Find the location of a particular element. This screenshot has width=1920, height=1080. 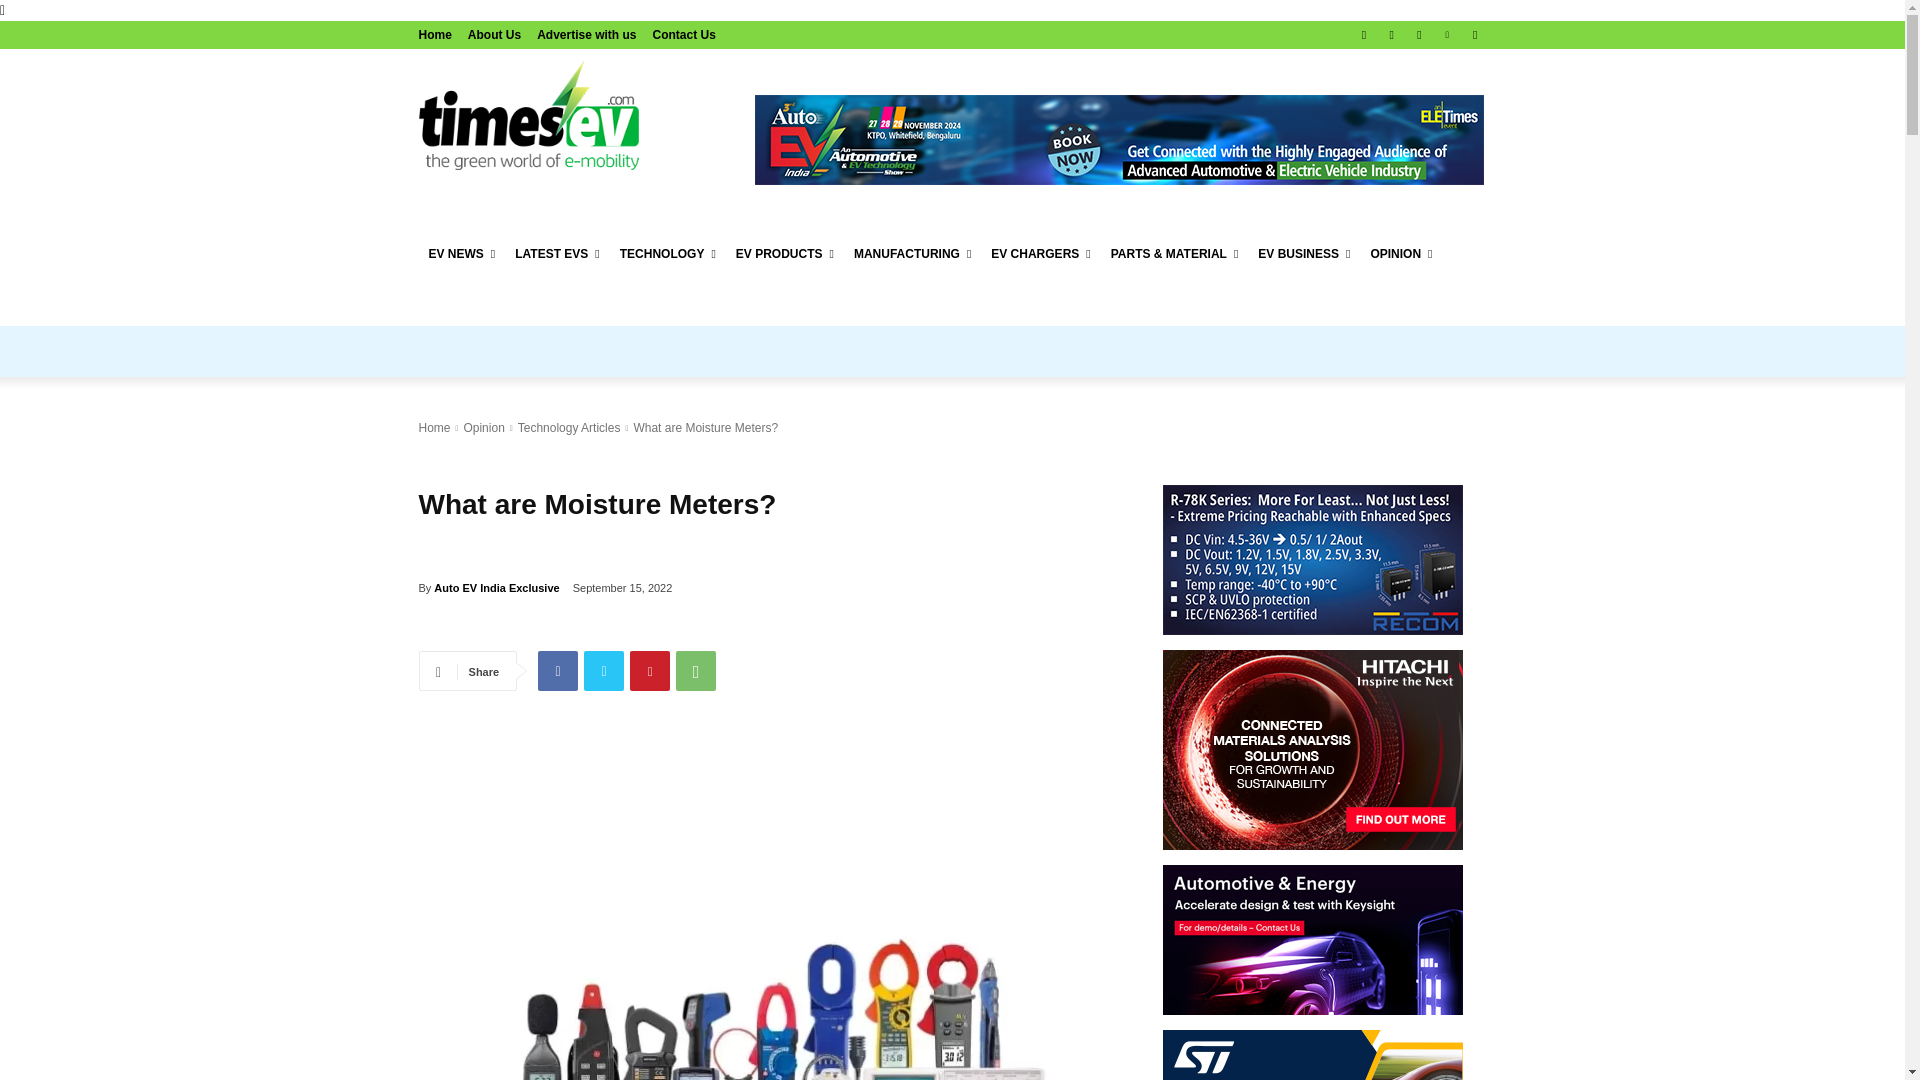

About Us is located at coordinates (494, 34).